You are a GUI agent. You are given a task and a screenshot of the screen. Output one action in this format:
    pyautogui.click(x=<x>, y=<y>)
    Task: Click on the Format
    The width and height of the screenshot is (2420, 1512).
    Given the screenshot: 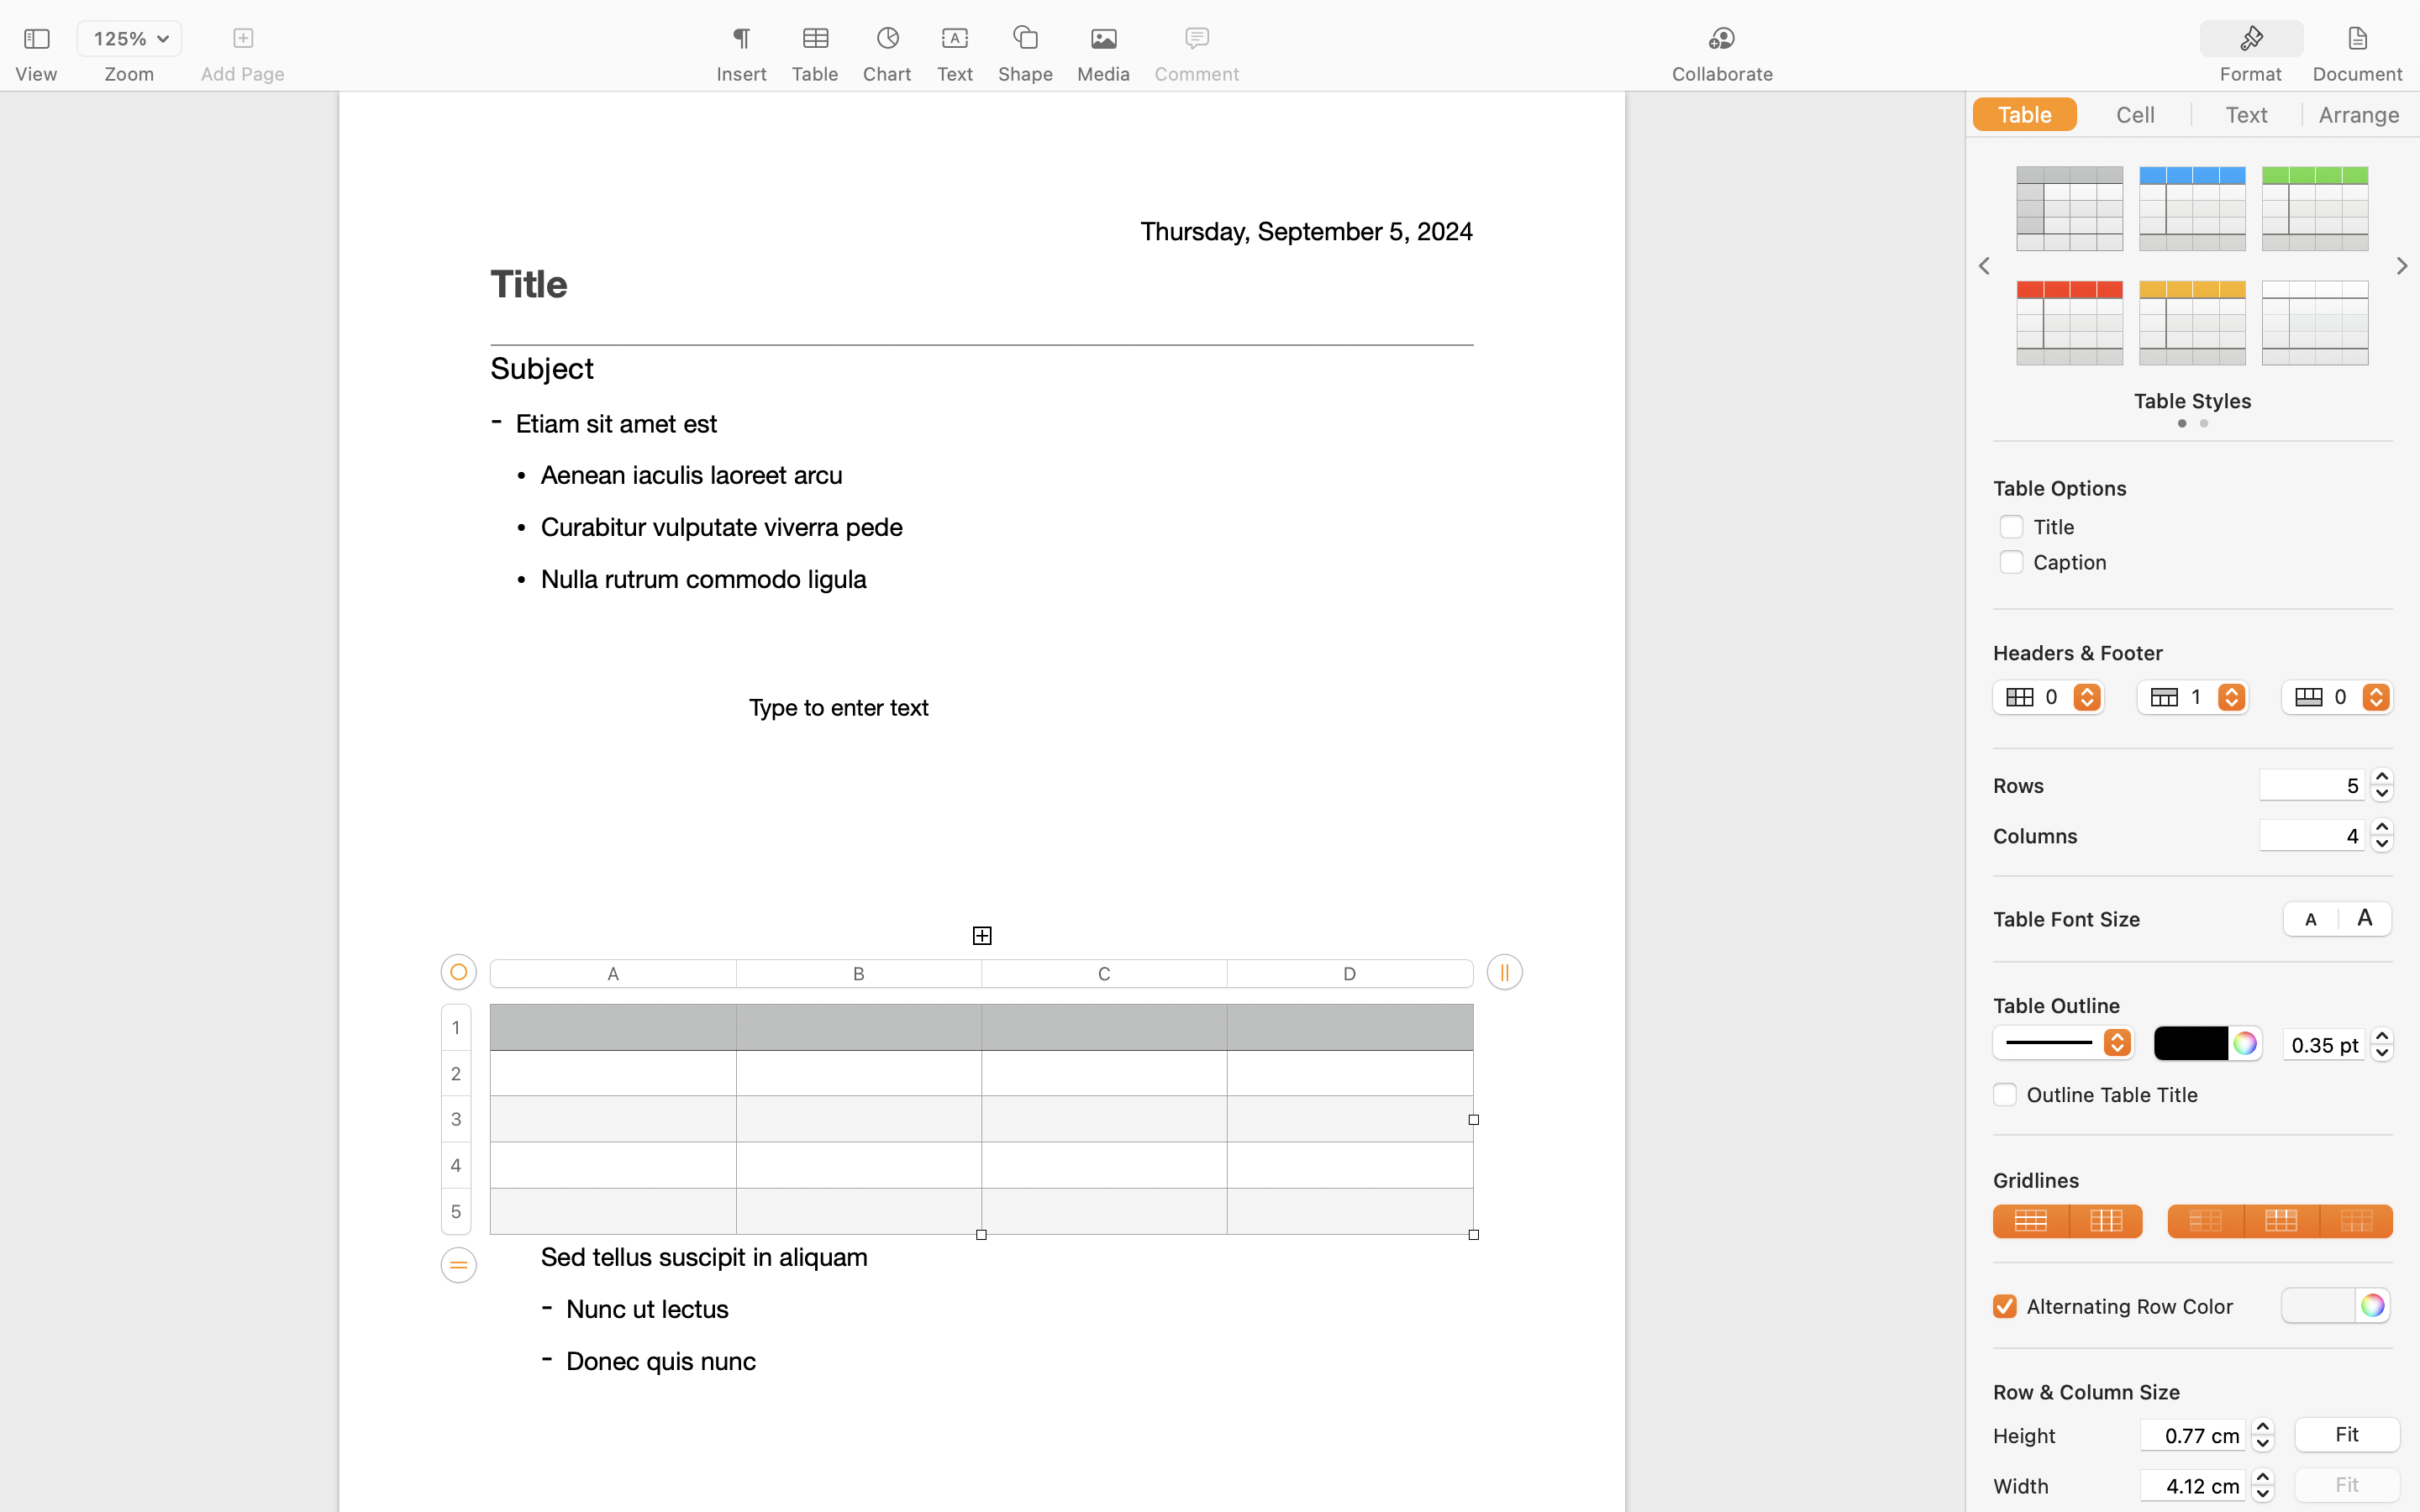 What is the action you would take?
    pyautogui.click(x=2251, y=74)
    